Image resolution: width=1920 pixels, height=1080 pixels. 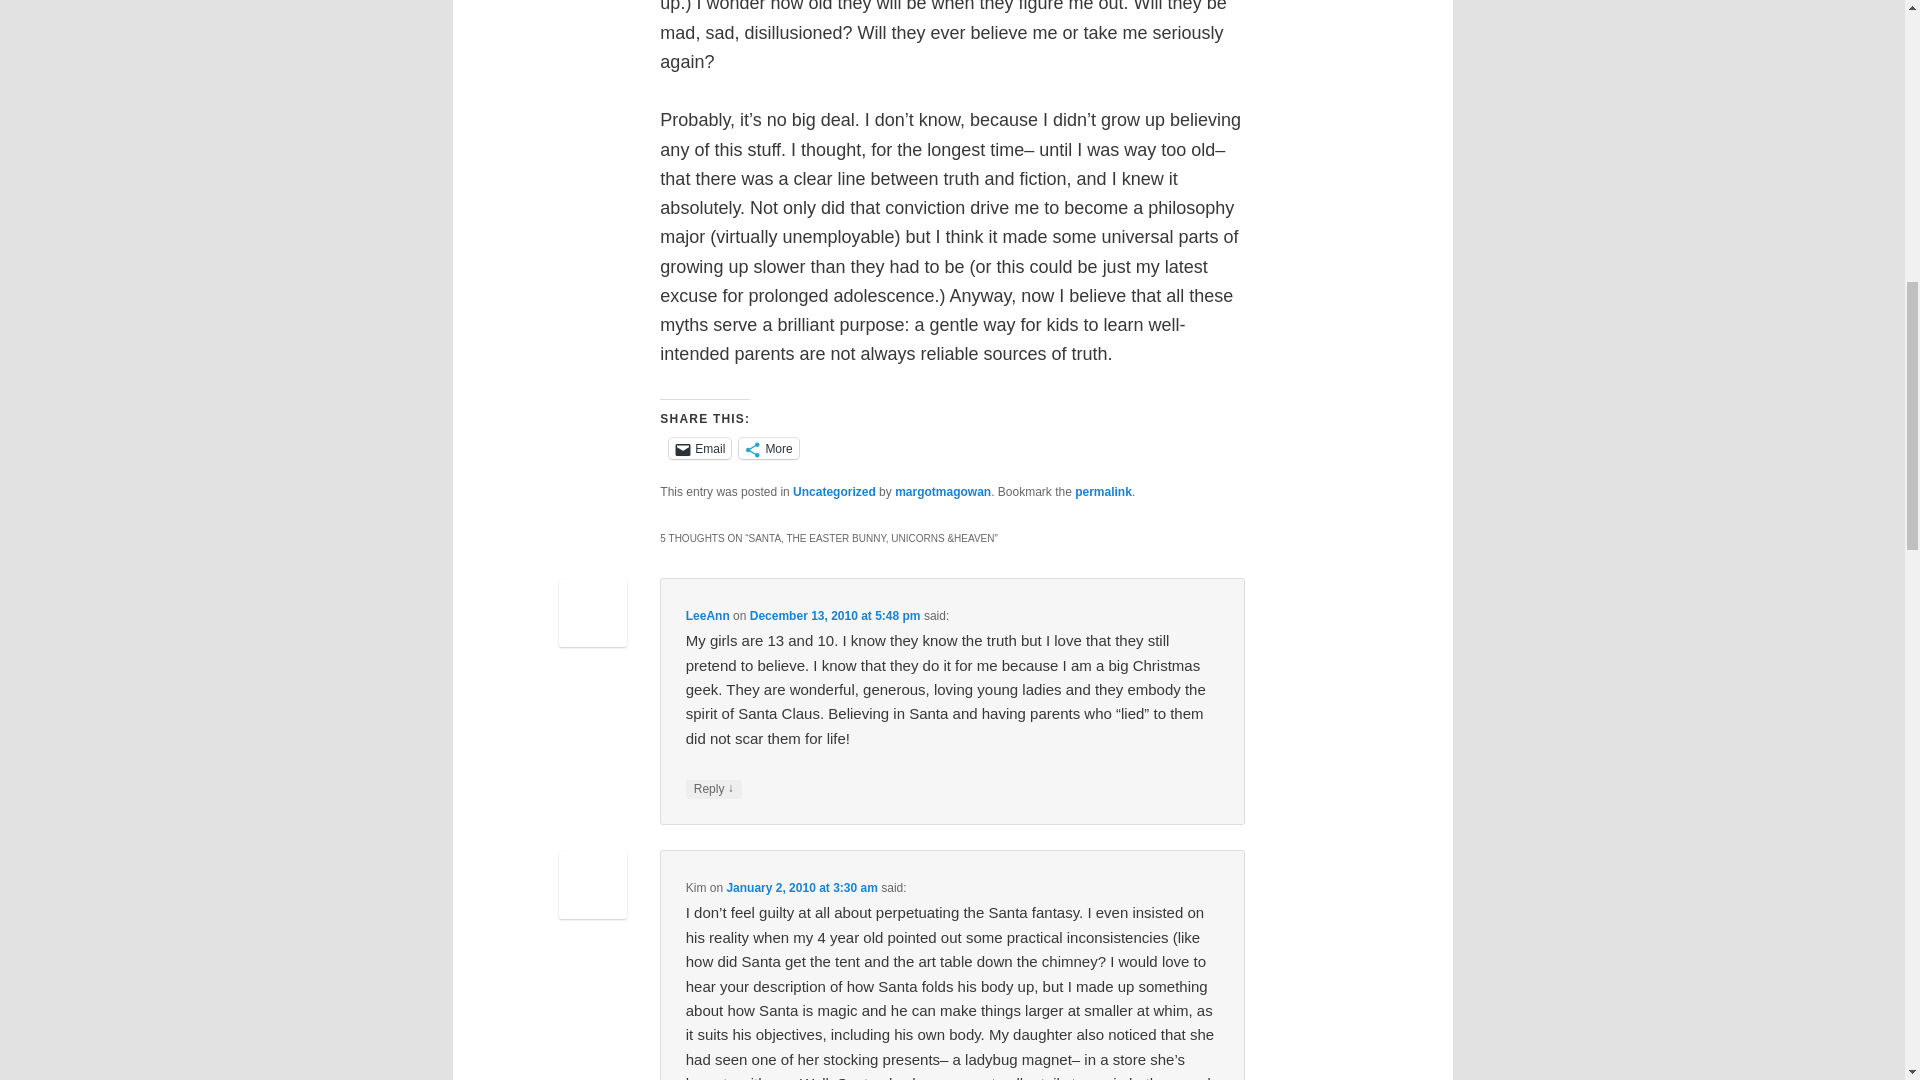 I want to click on Click to email a link to a friend, so click(x=700, y=448).